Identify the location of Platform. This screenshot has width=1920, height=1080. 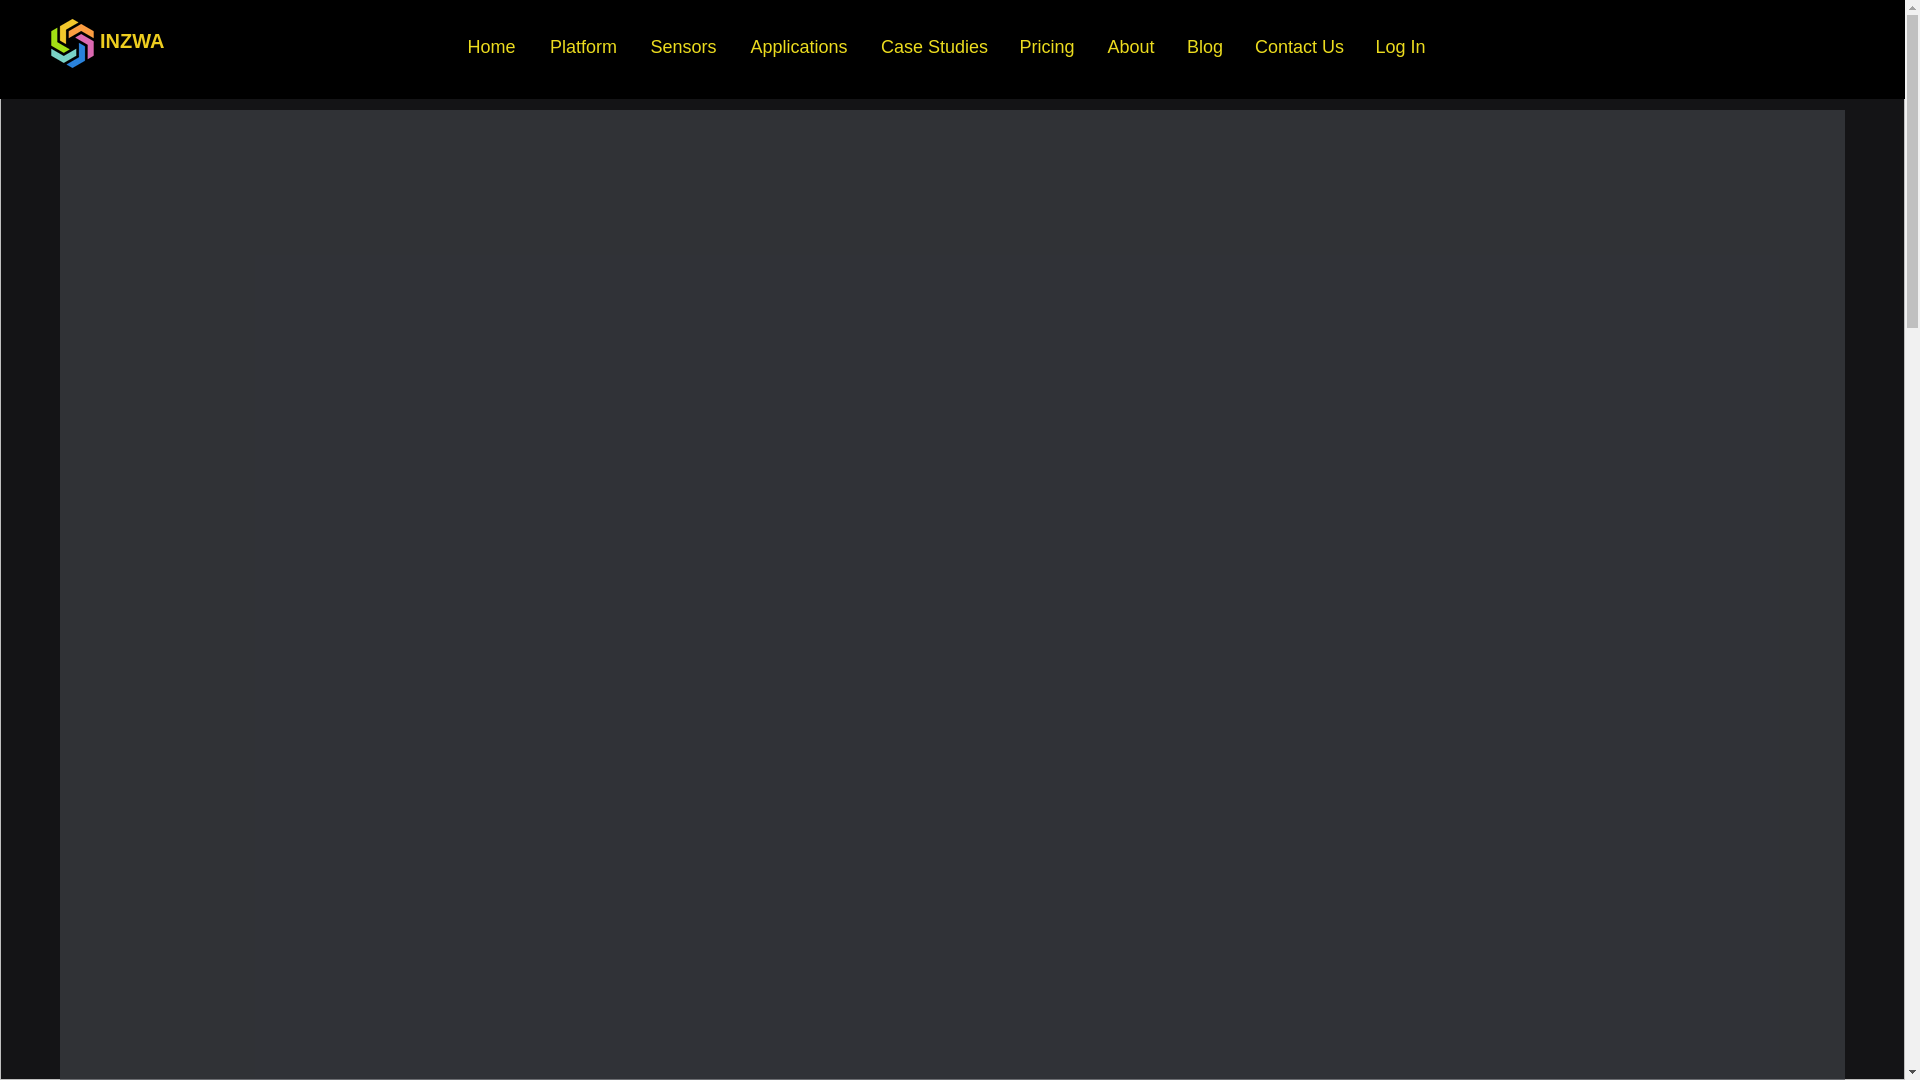
(583, 46).